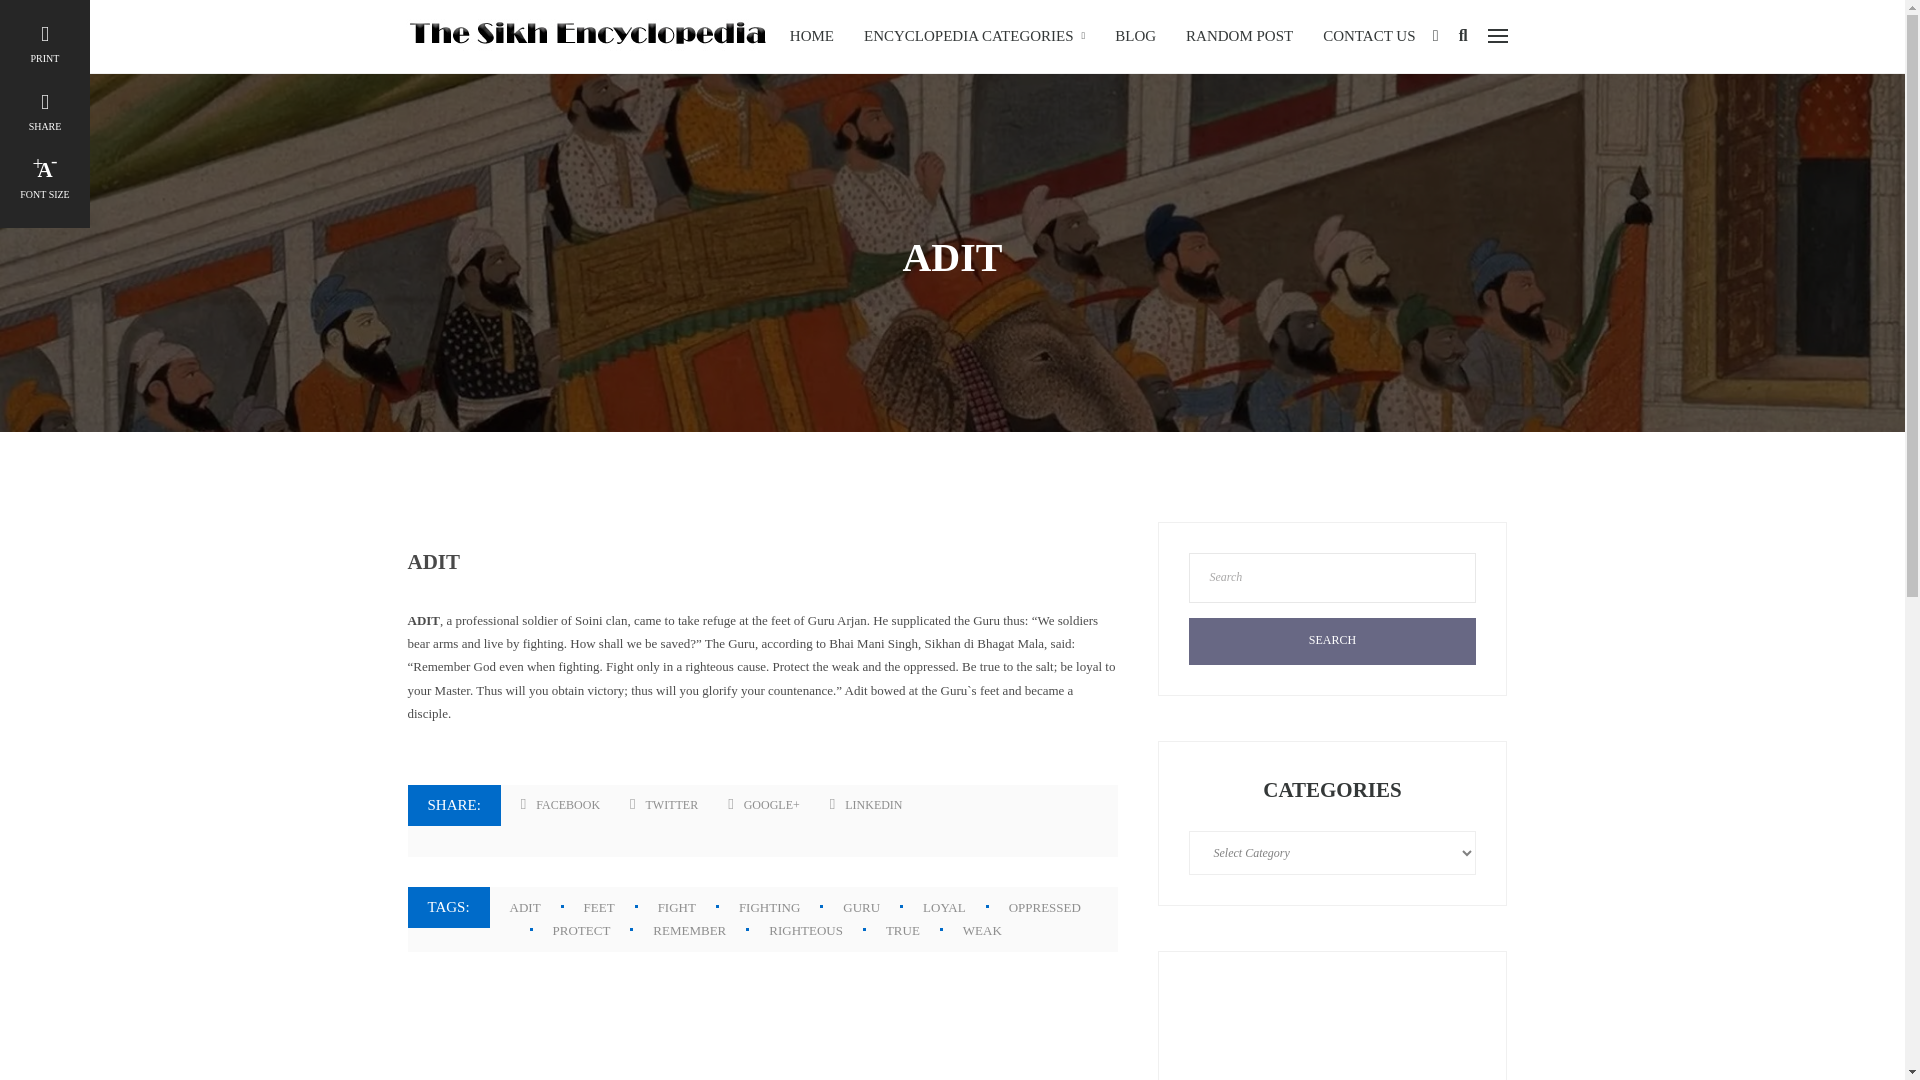  I want to click on The Sikh Encyclopedia, so click(585, 34).